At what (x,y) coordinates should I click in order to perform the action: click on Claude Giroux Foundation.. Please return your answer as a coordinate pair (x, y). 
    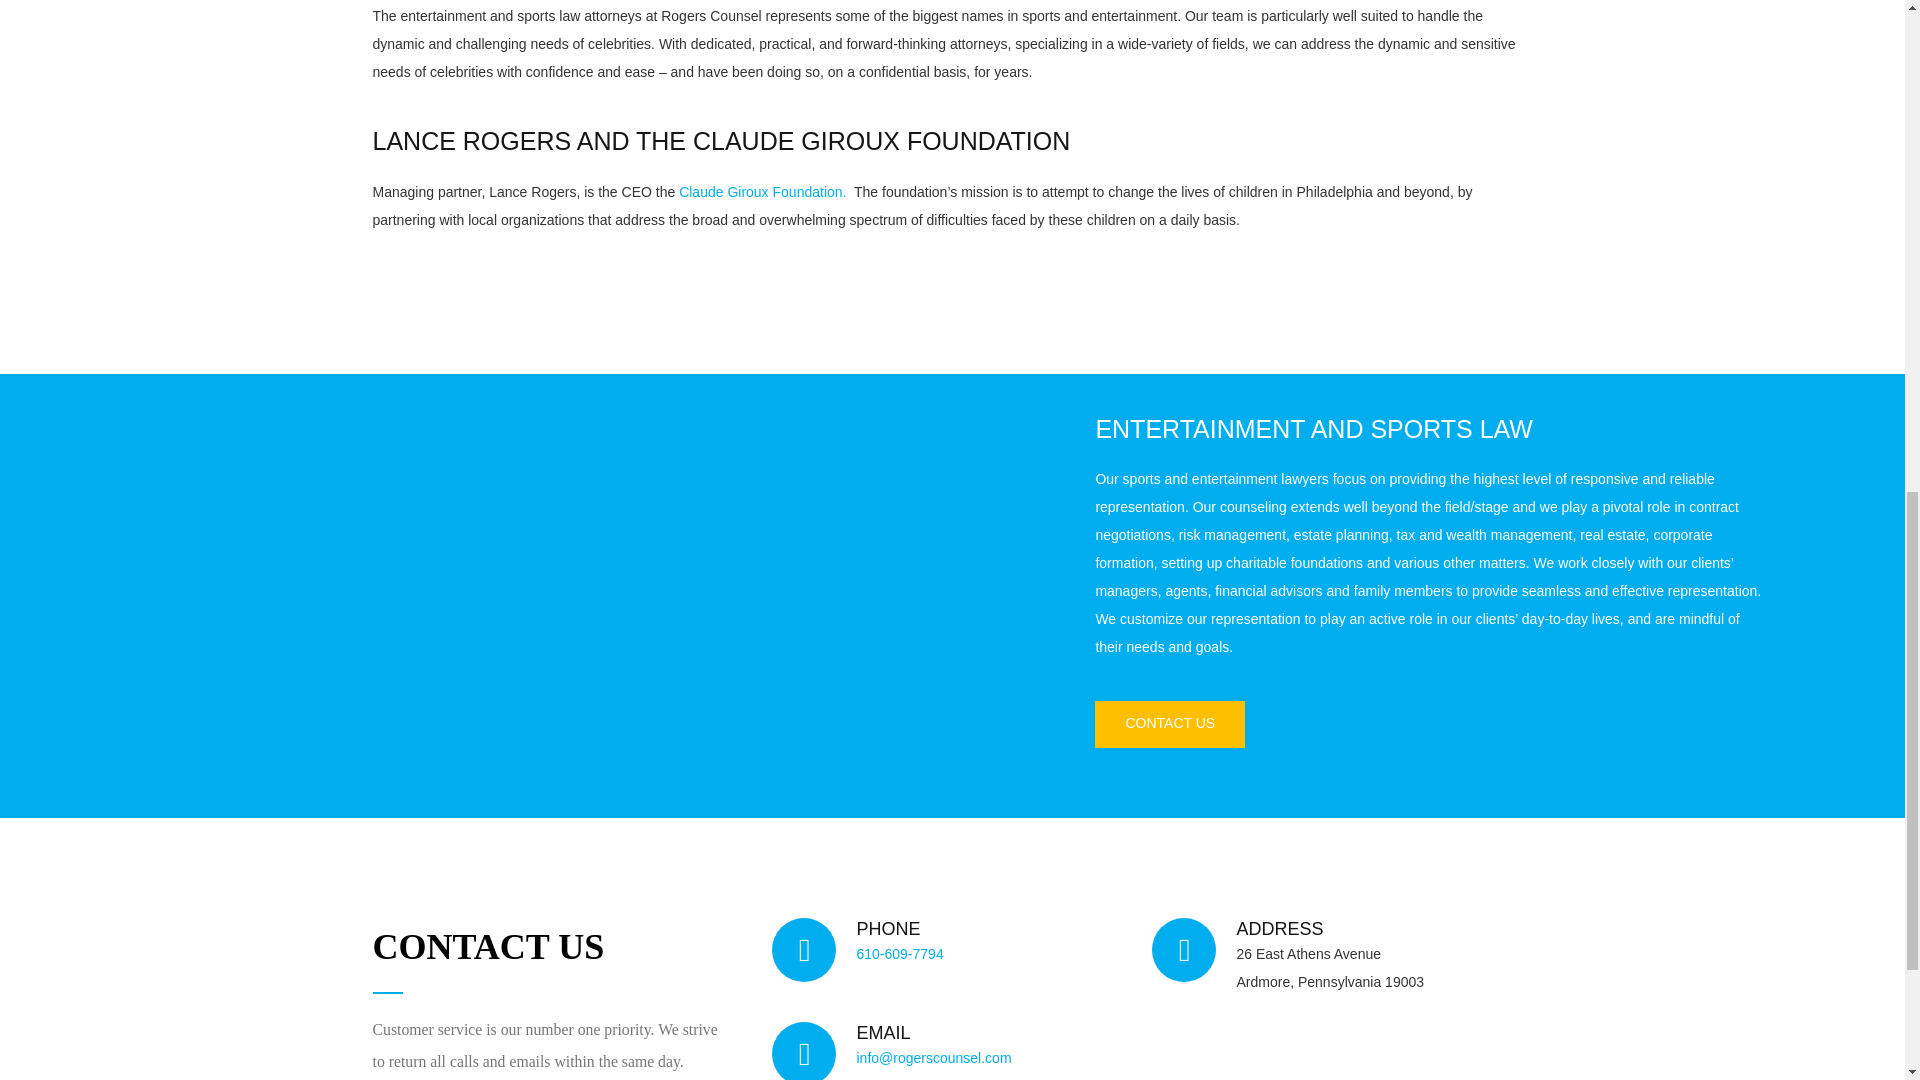
    Looking at the image, I should click on (762, 191).